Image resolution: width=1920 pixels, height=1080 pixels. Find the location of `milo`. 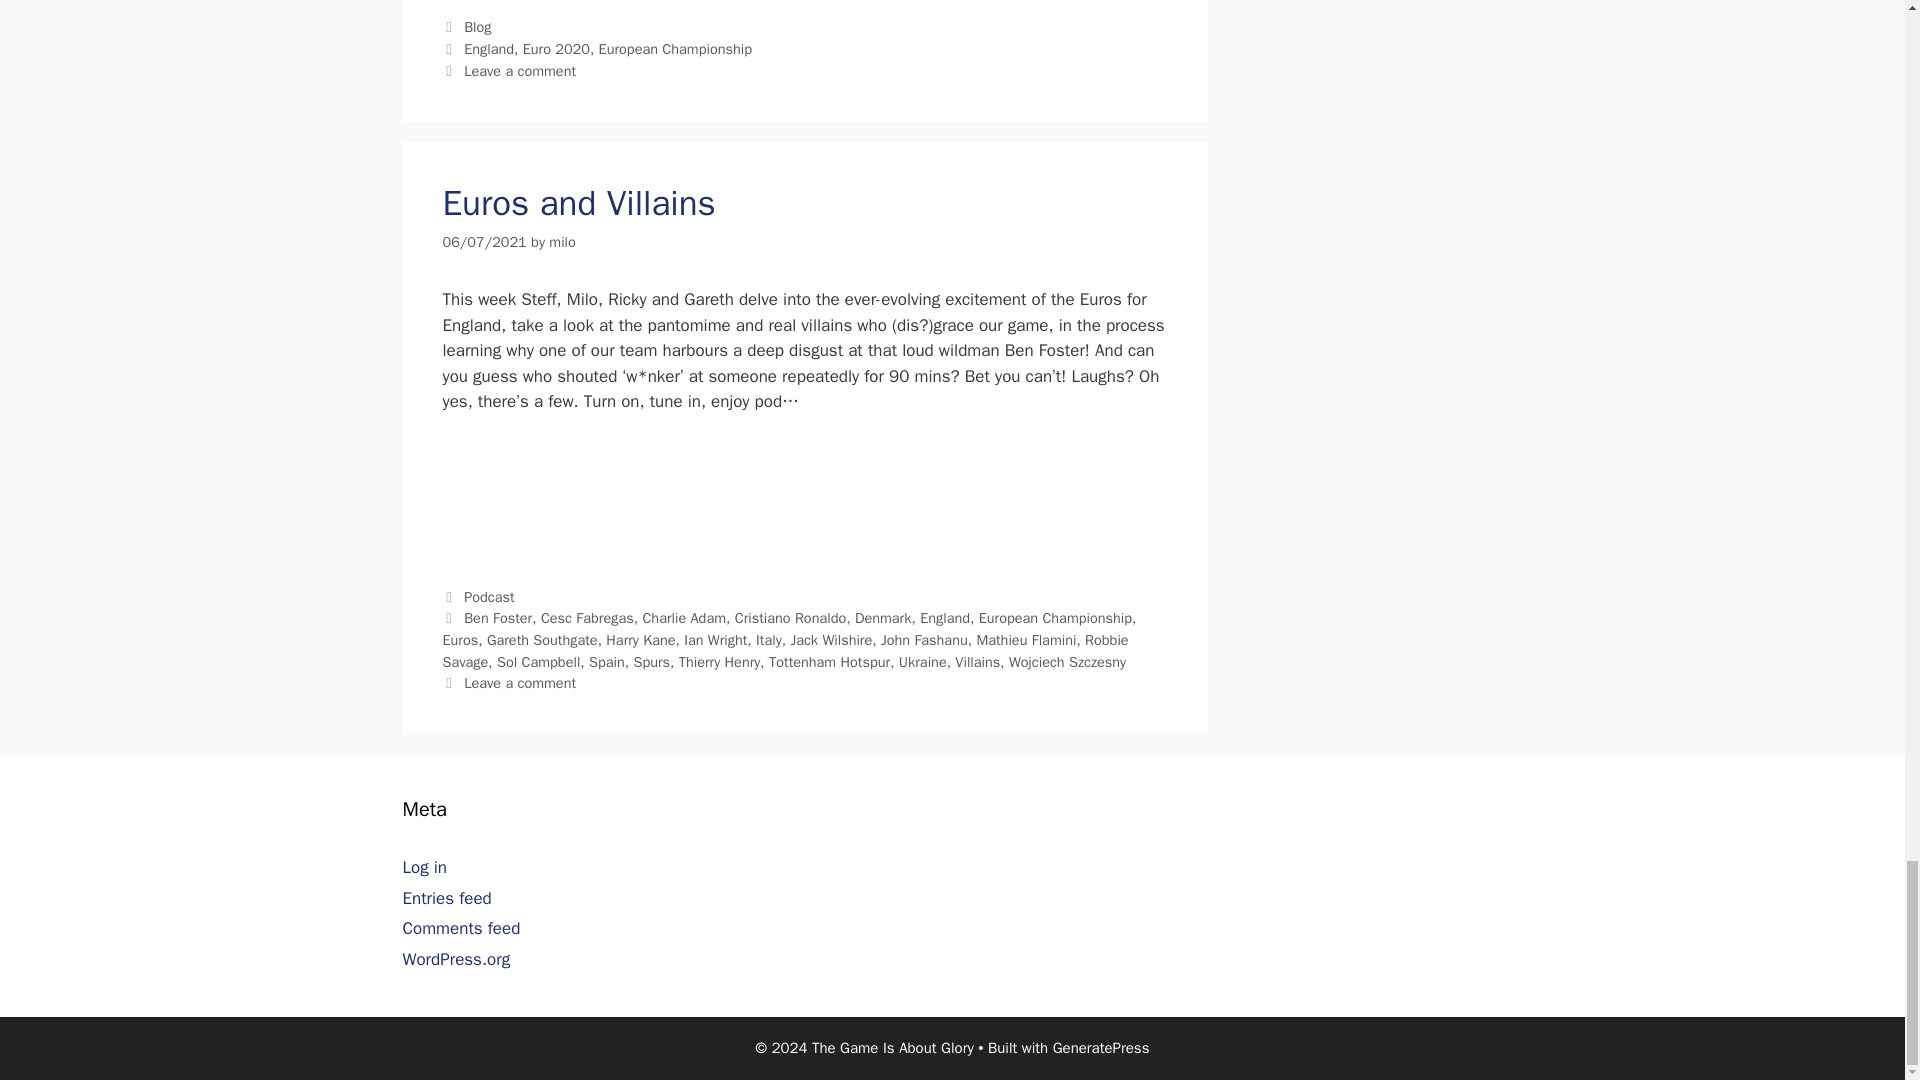

milo is located at coordinates (562, 242).